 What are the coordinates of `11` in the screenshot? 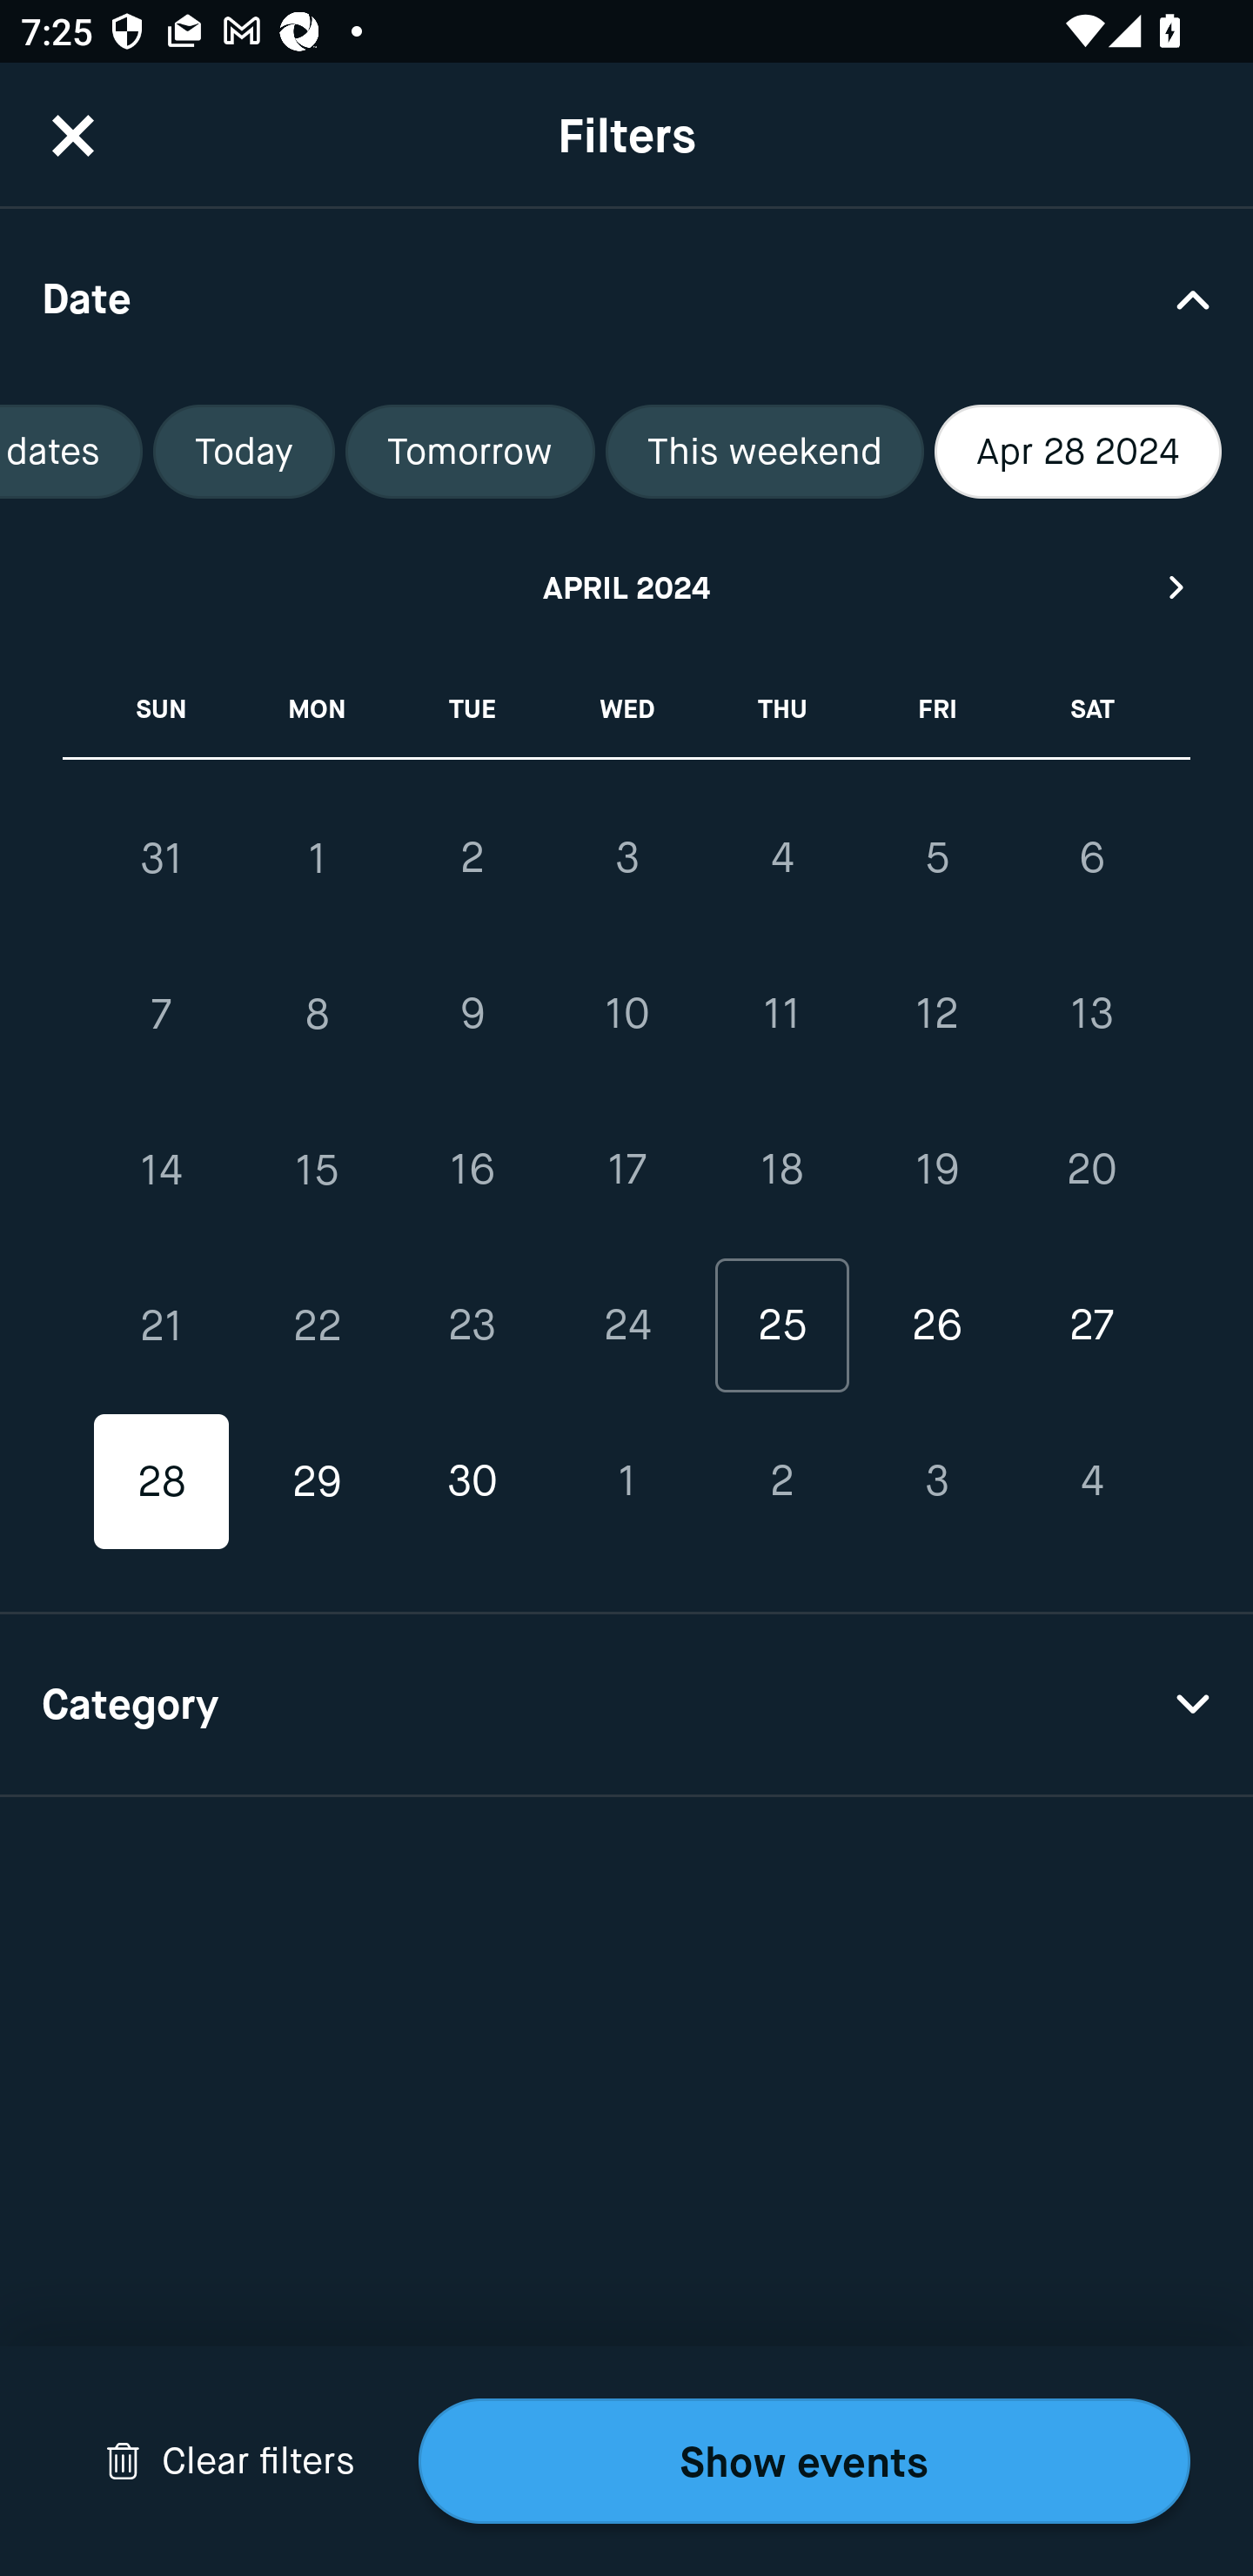 It's located at (781, 1015).